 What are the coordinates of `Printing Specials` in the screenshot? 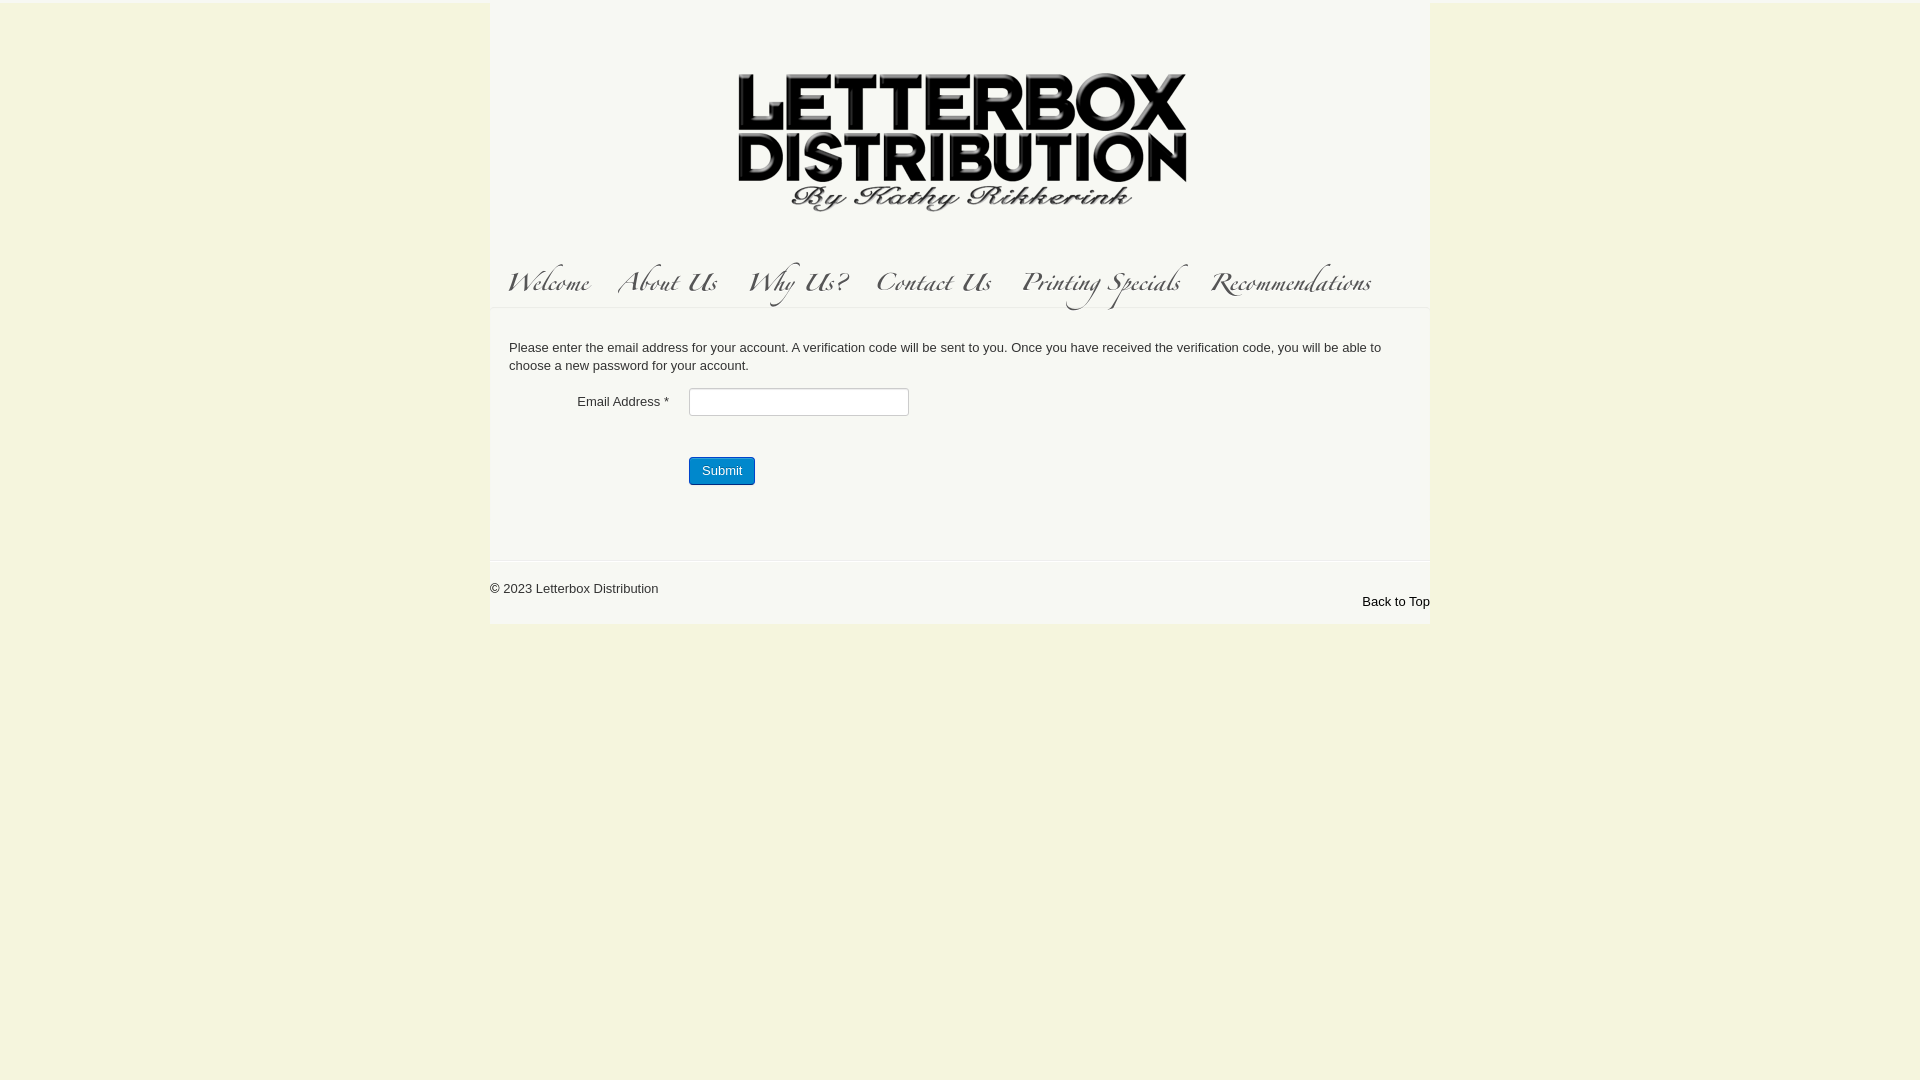 It's located at (1100, 287).